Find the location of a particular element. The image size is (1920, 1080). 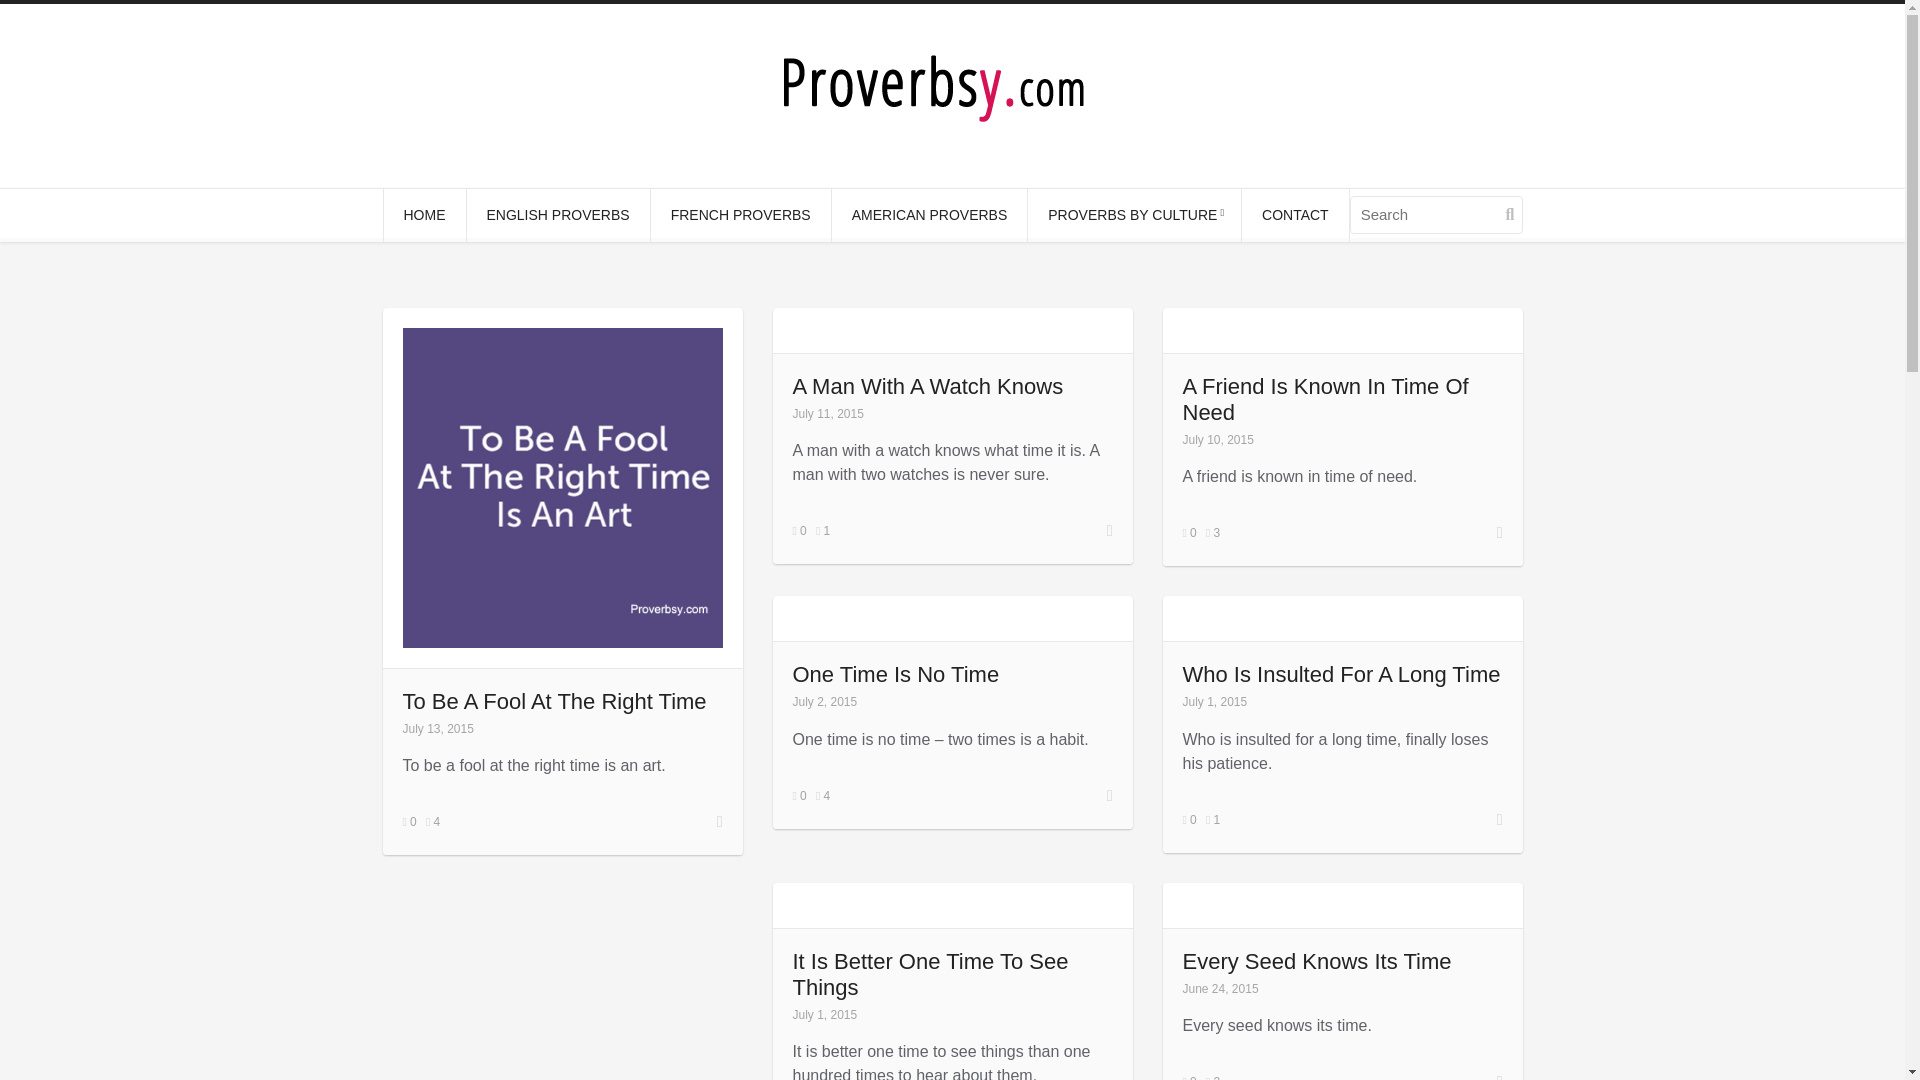

Permalink to A Friend Is Known In Time Of Need is located at coordinates (1325, 399).